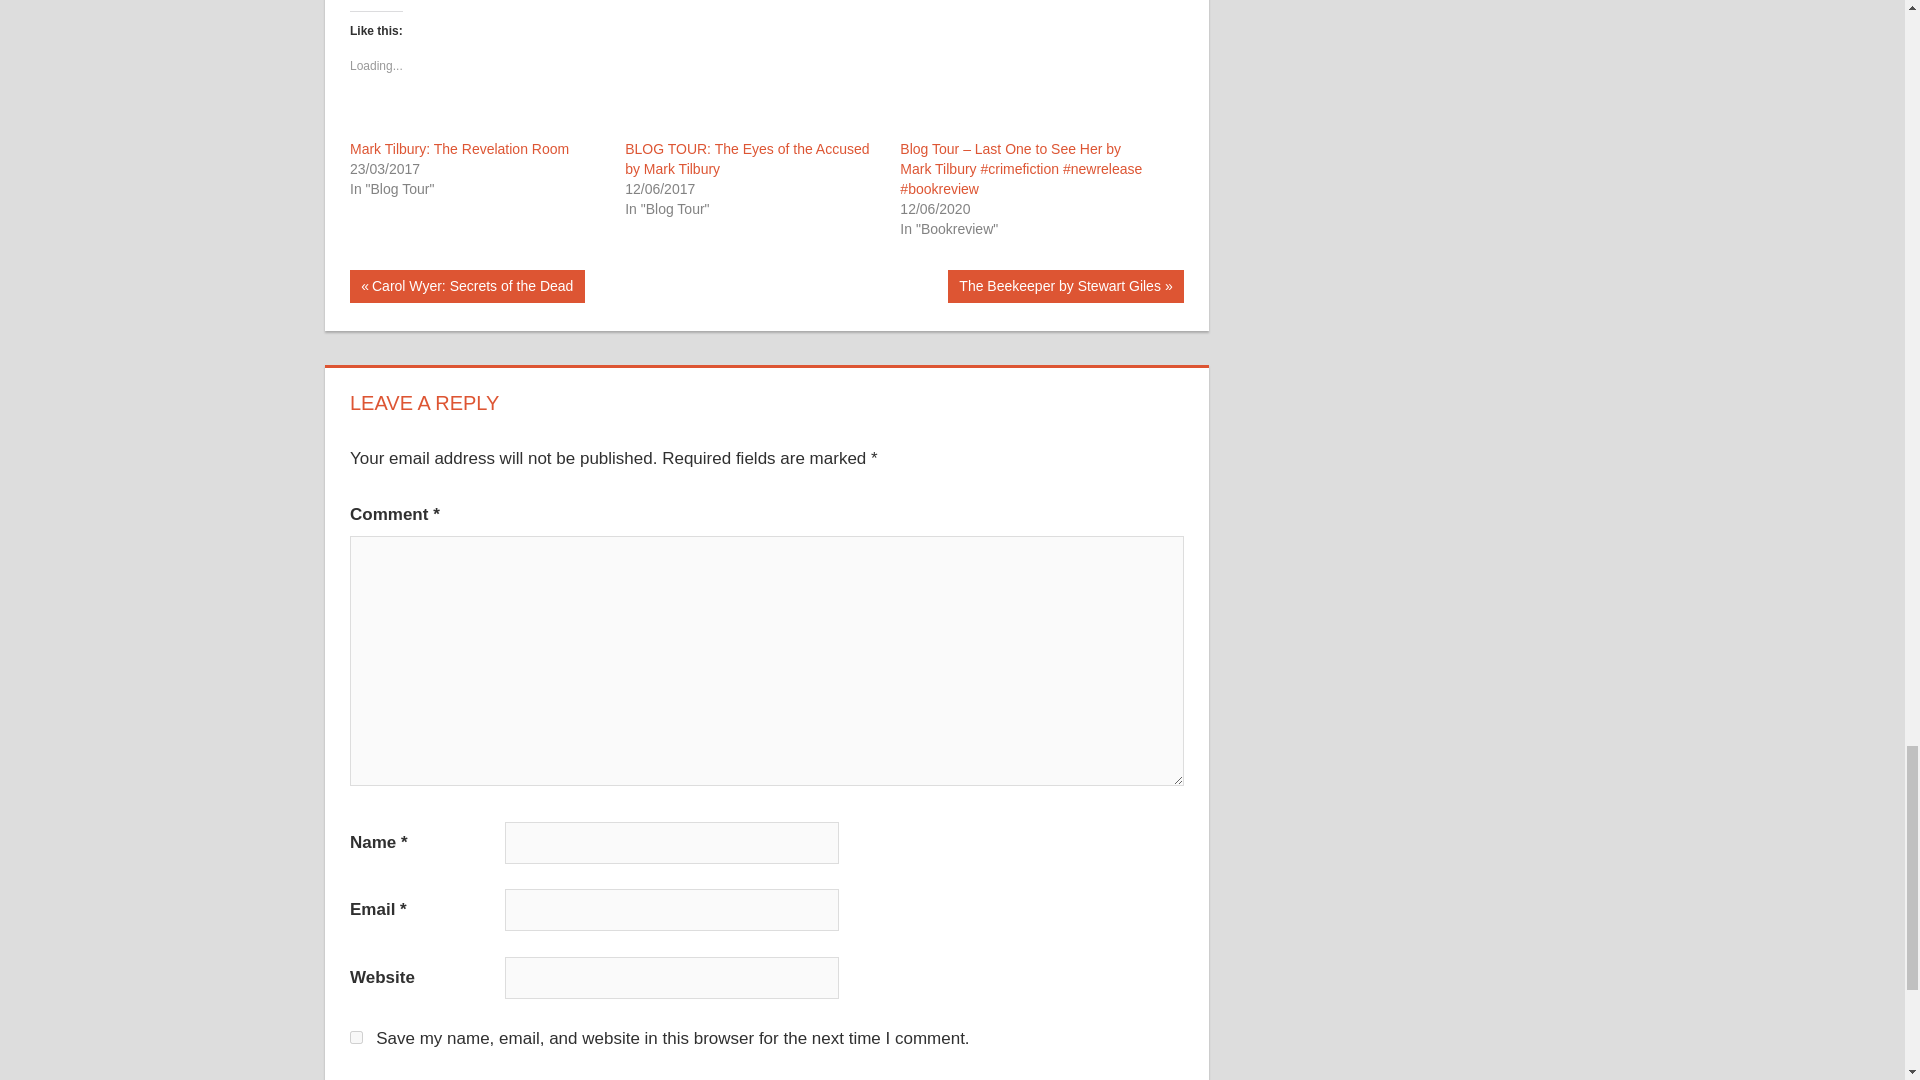 Image resolution: width=1920 pixels, height=1080 pixels. Describe the element at coordinates (467, 286) in the screenshot. I see `BLOG TOUR: The Eyes of the Accused by Mark Tilbury` at that location.